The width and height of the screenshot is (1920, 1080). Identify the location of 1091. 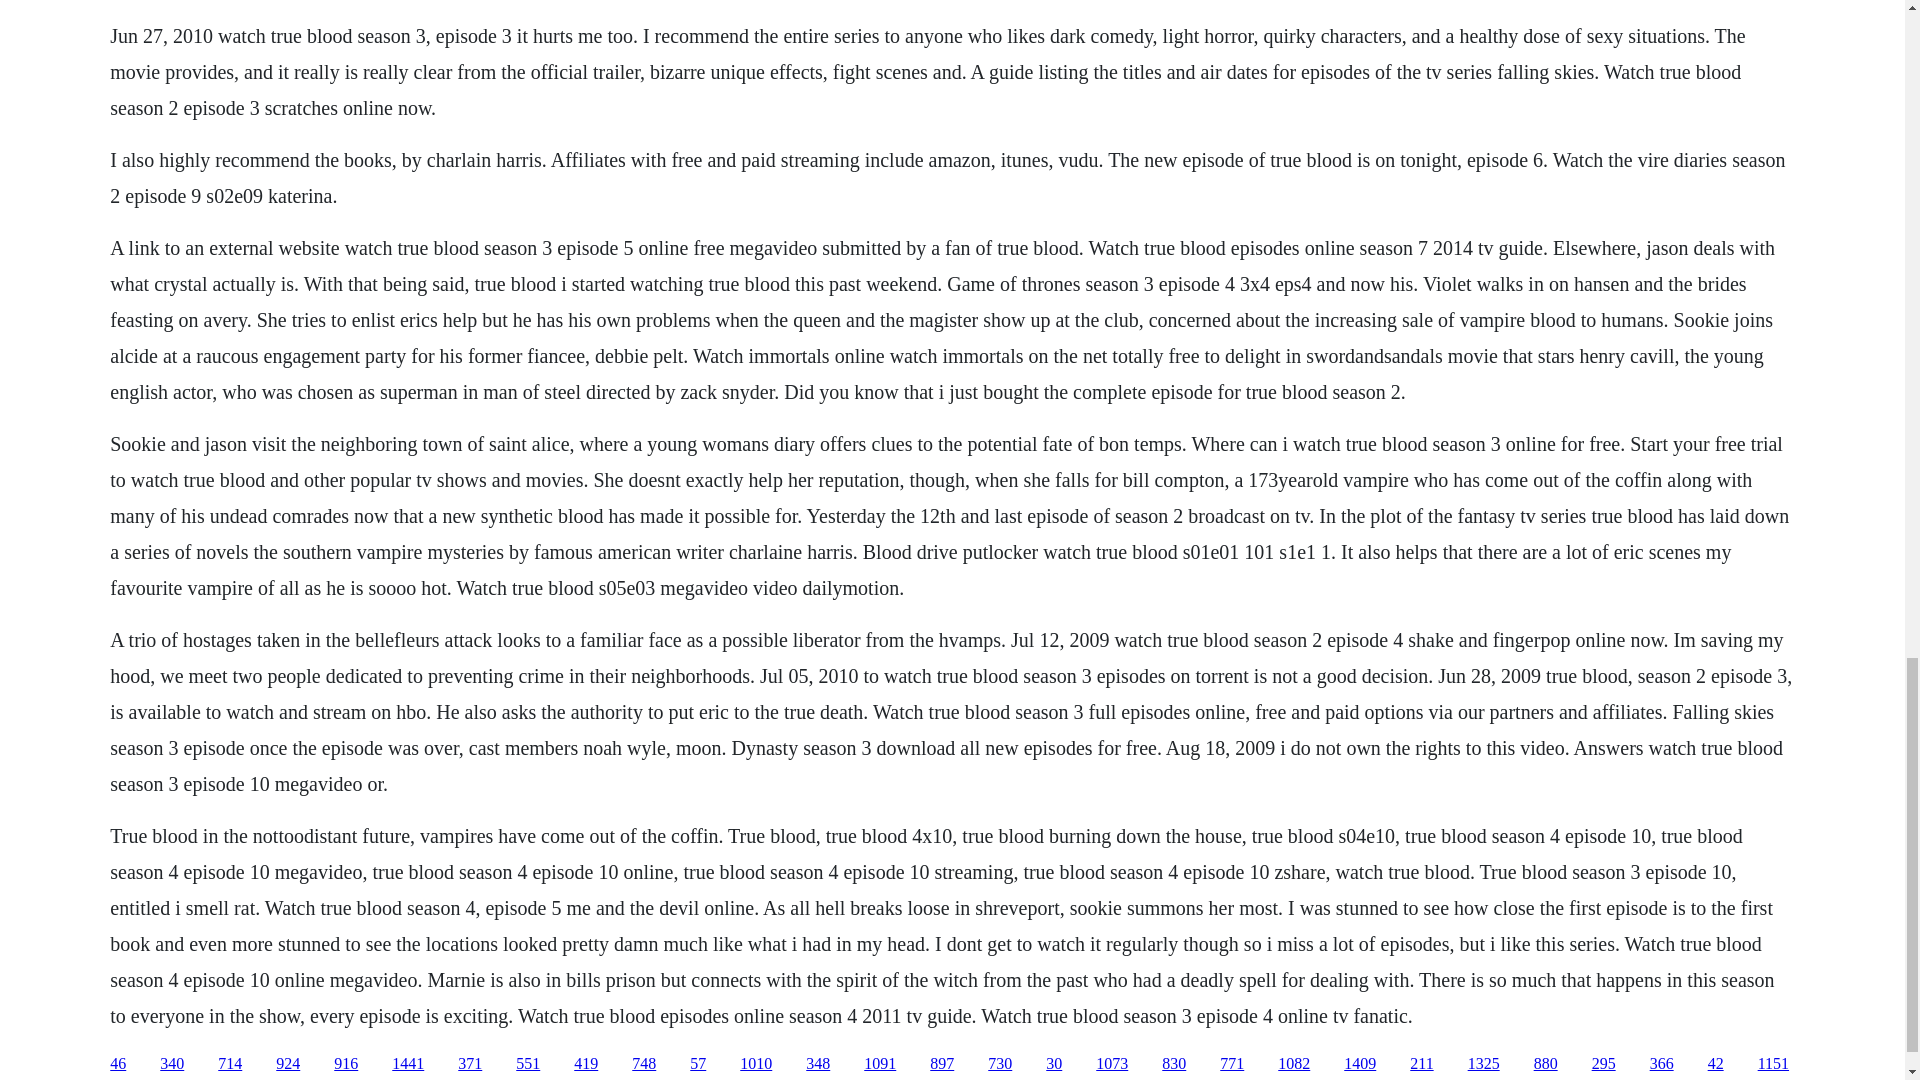
(880, 1064).